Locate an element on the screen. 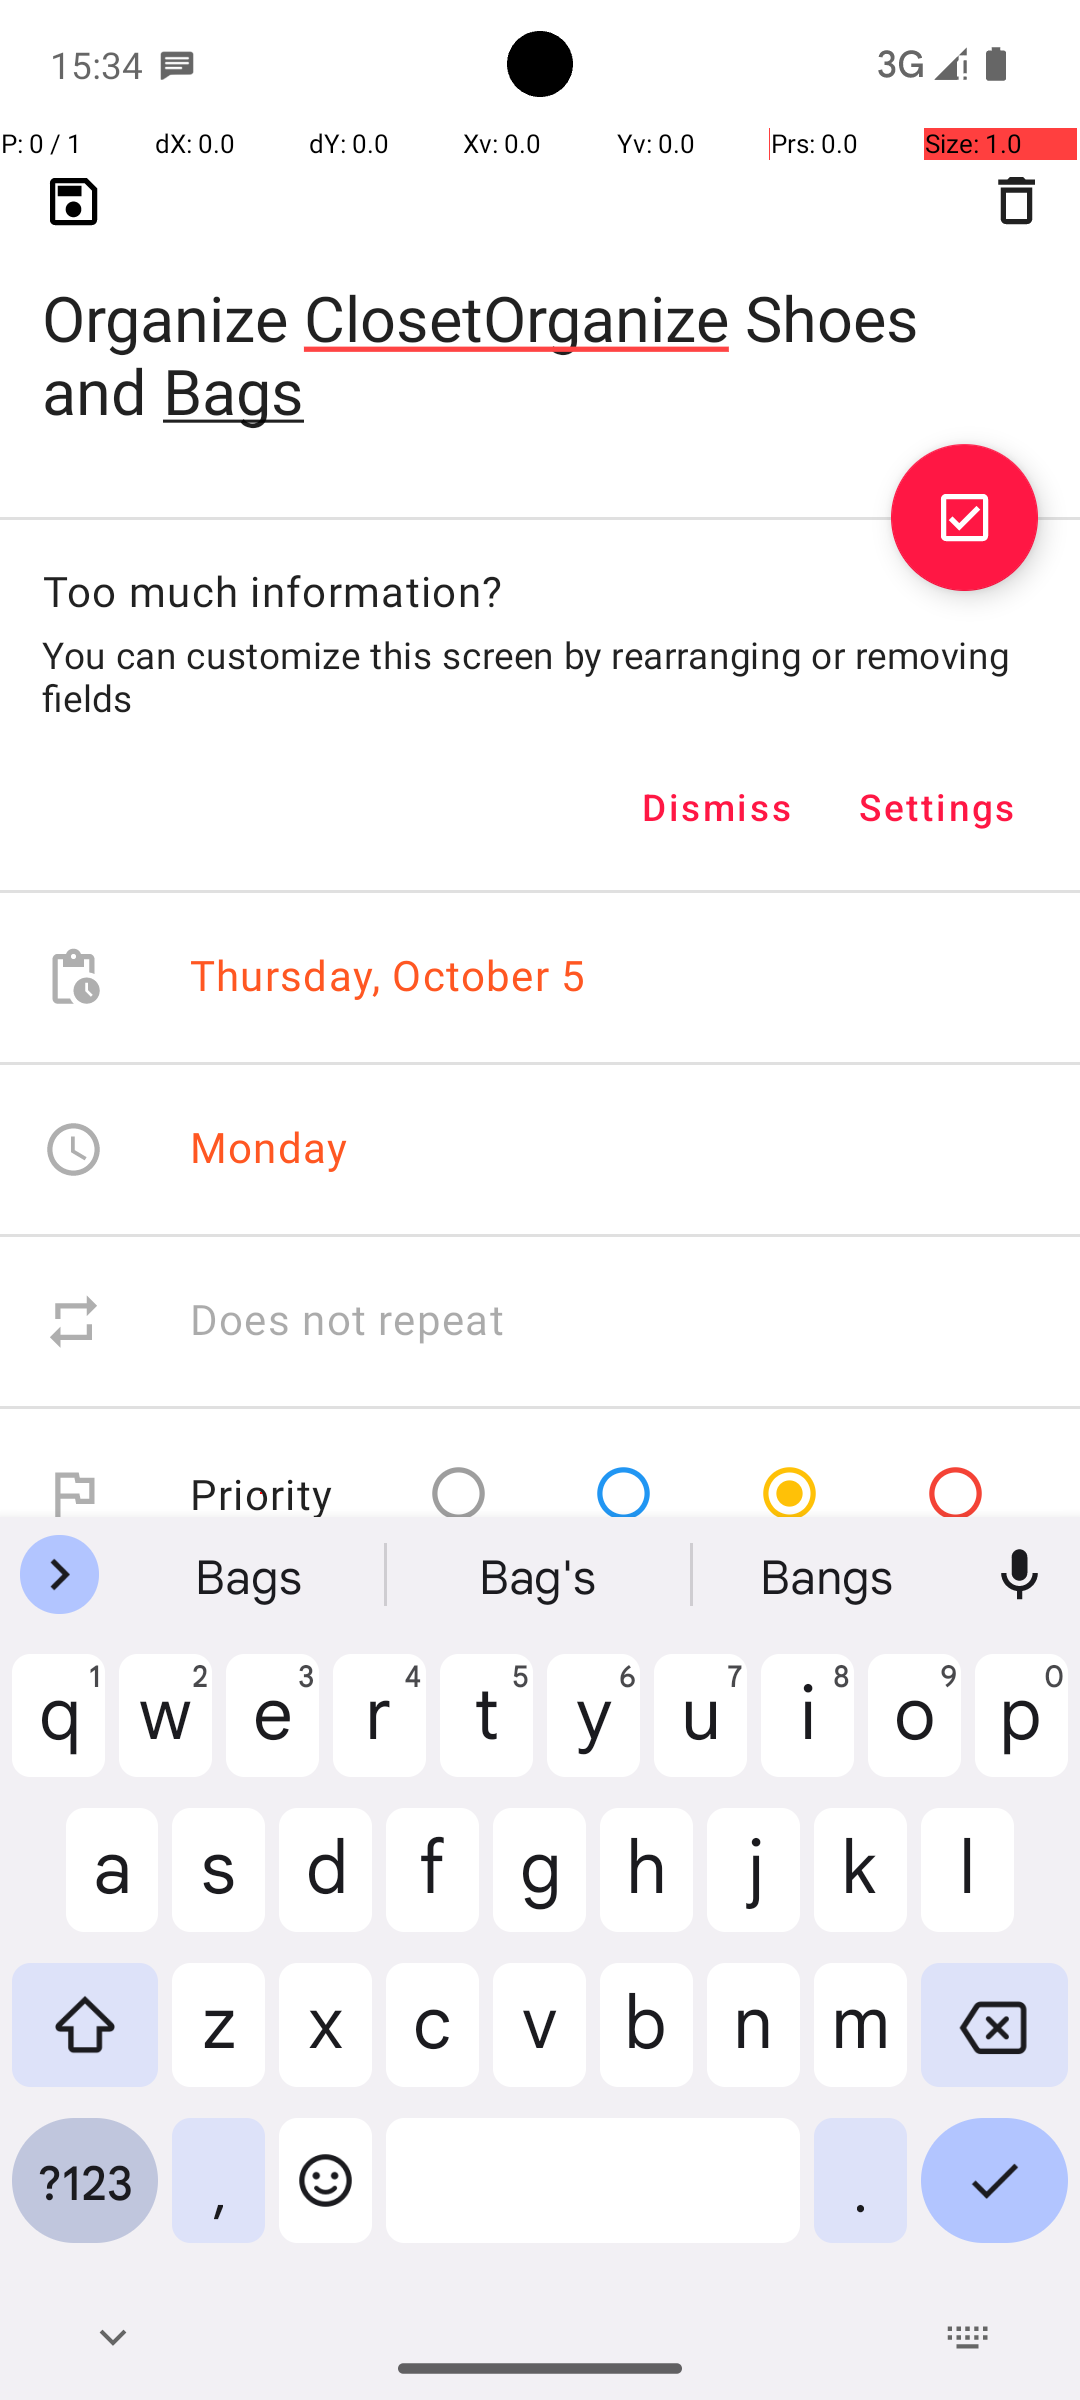 The image size is (1080, 2400). Delete task is located at coordinates (1016, 201).